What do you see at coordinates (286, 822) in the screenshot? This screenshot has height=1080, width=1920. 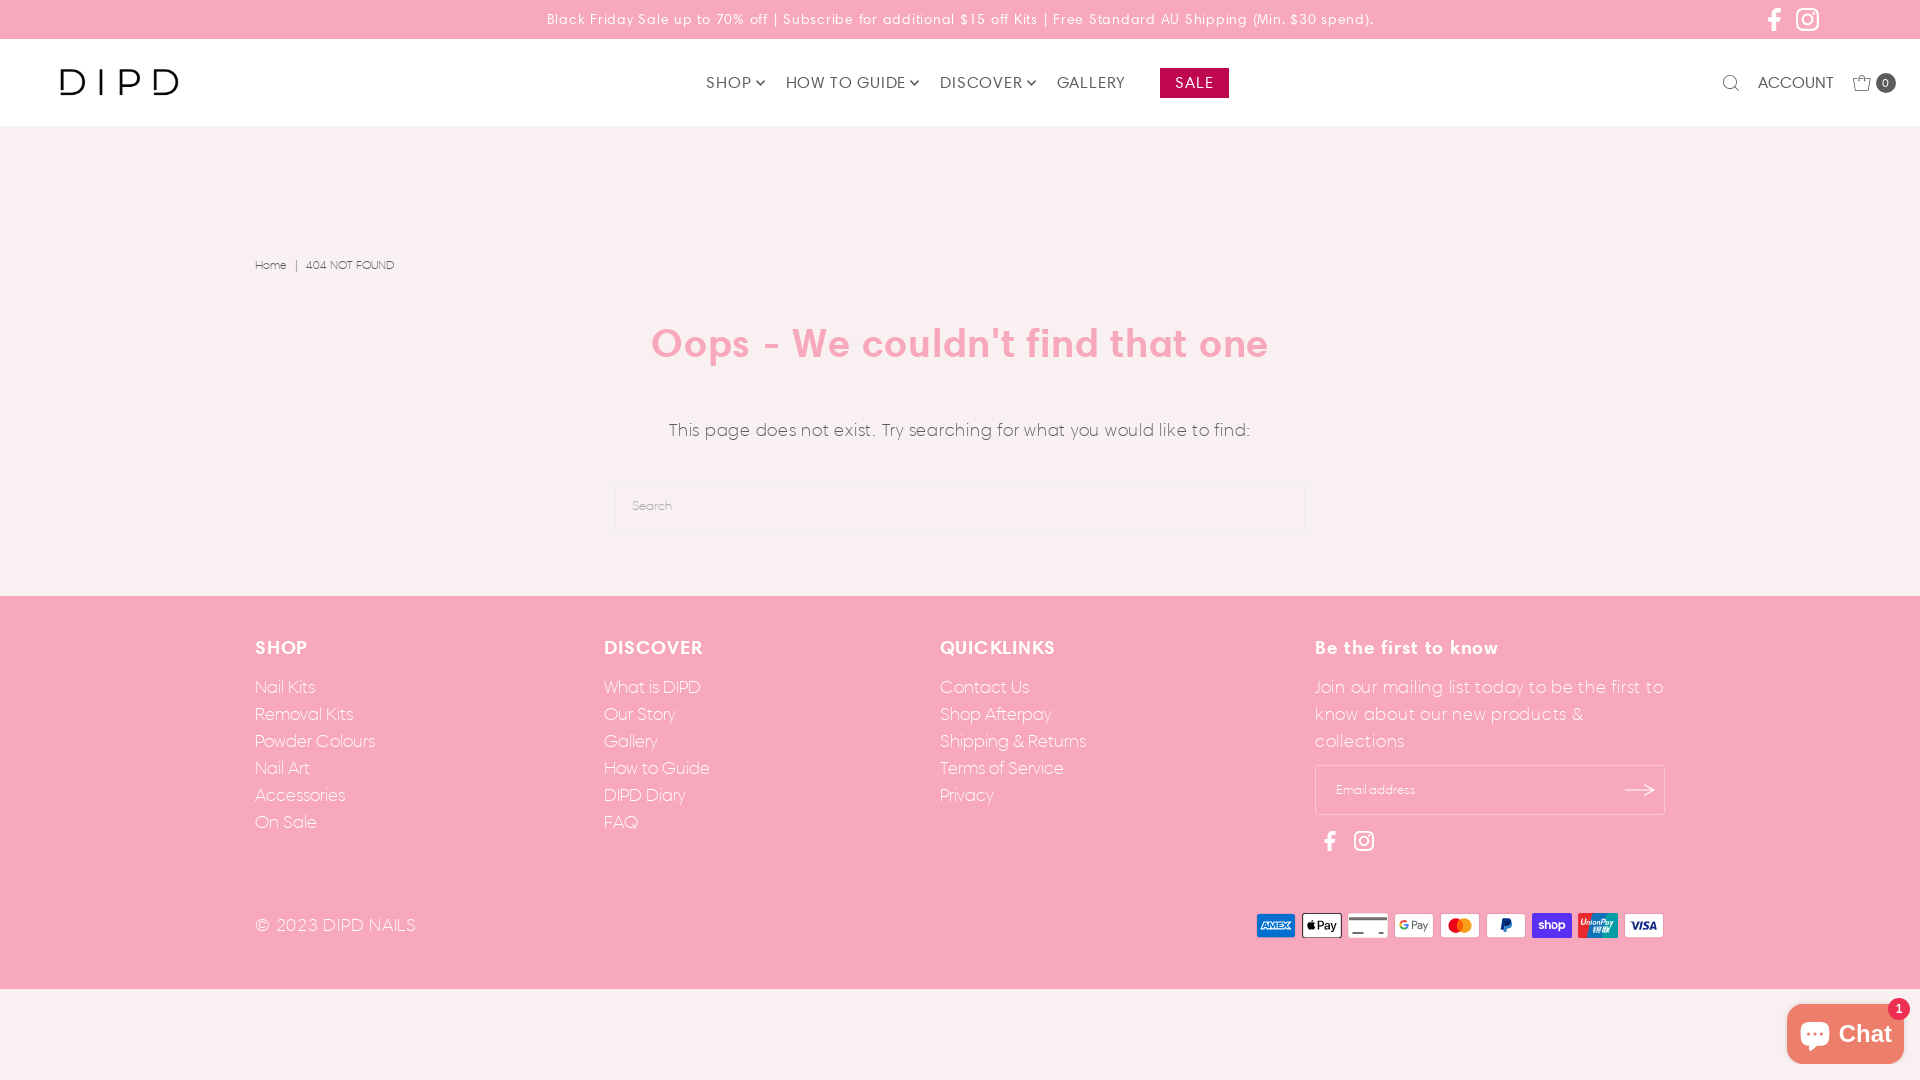 I see `On Sale` at bounding box center [286, 822].